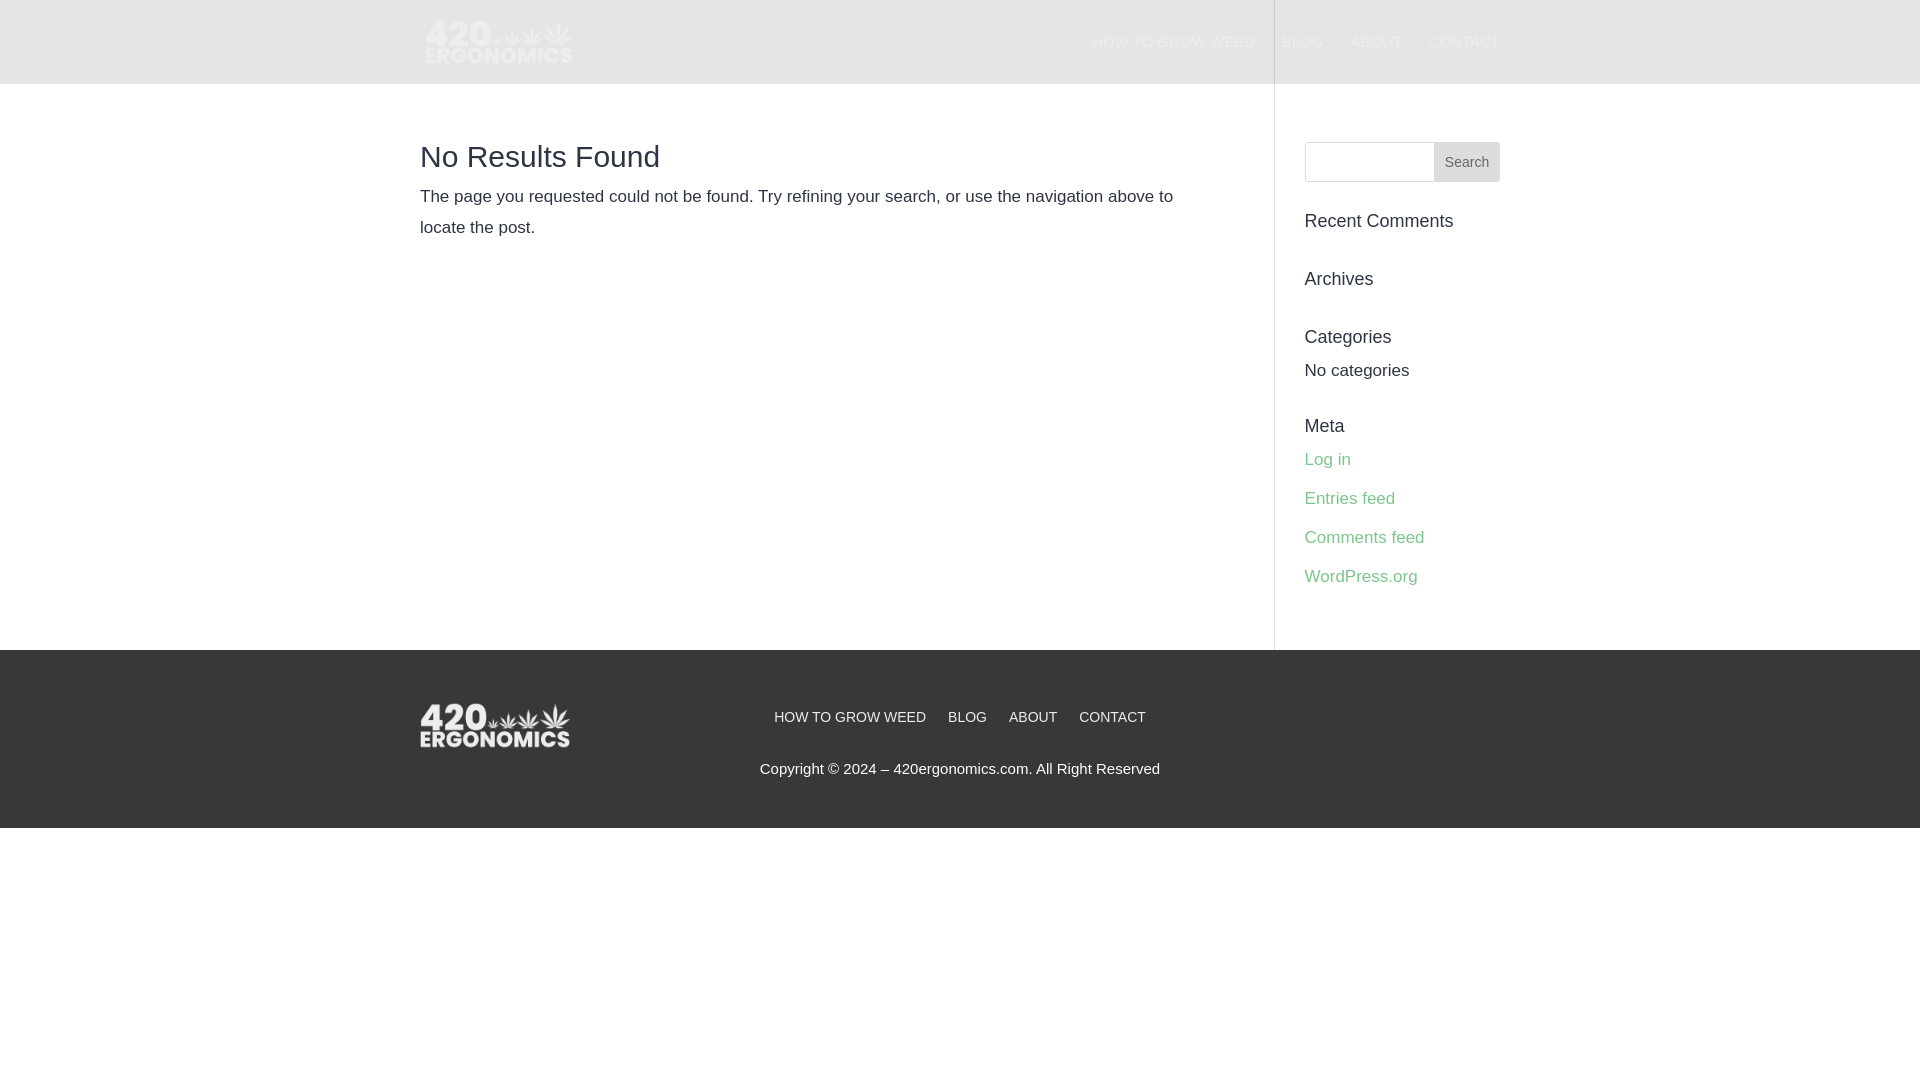 This screenshot has height=1080, width=1920. I want to click on ABOUT, so click(1033, 720).